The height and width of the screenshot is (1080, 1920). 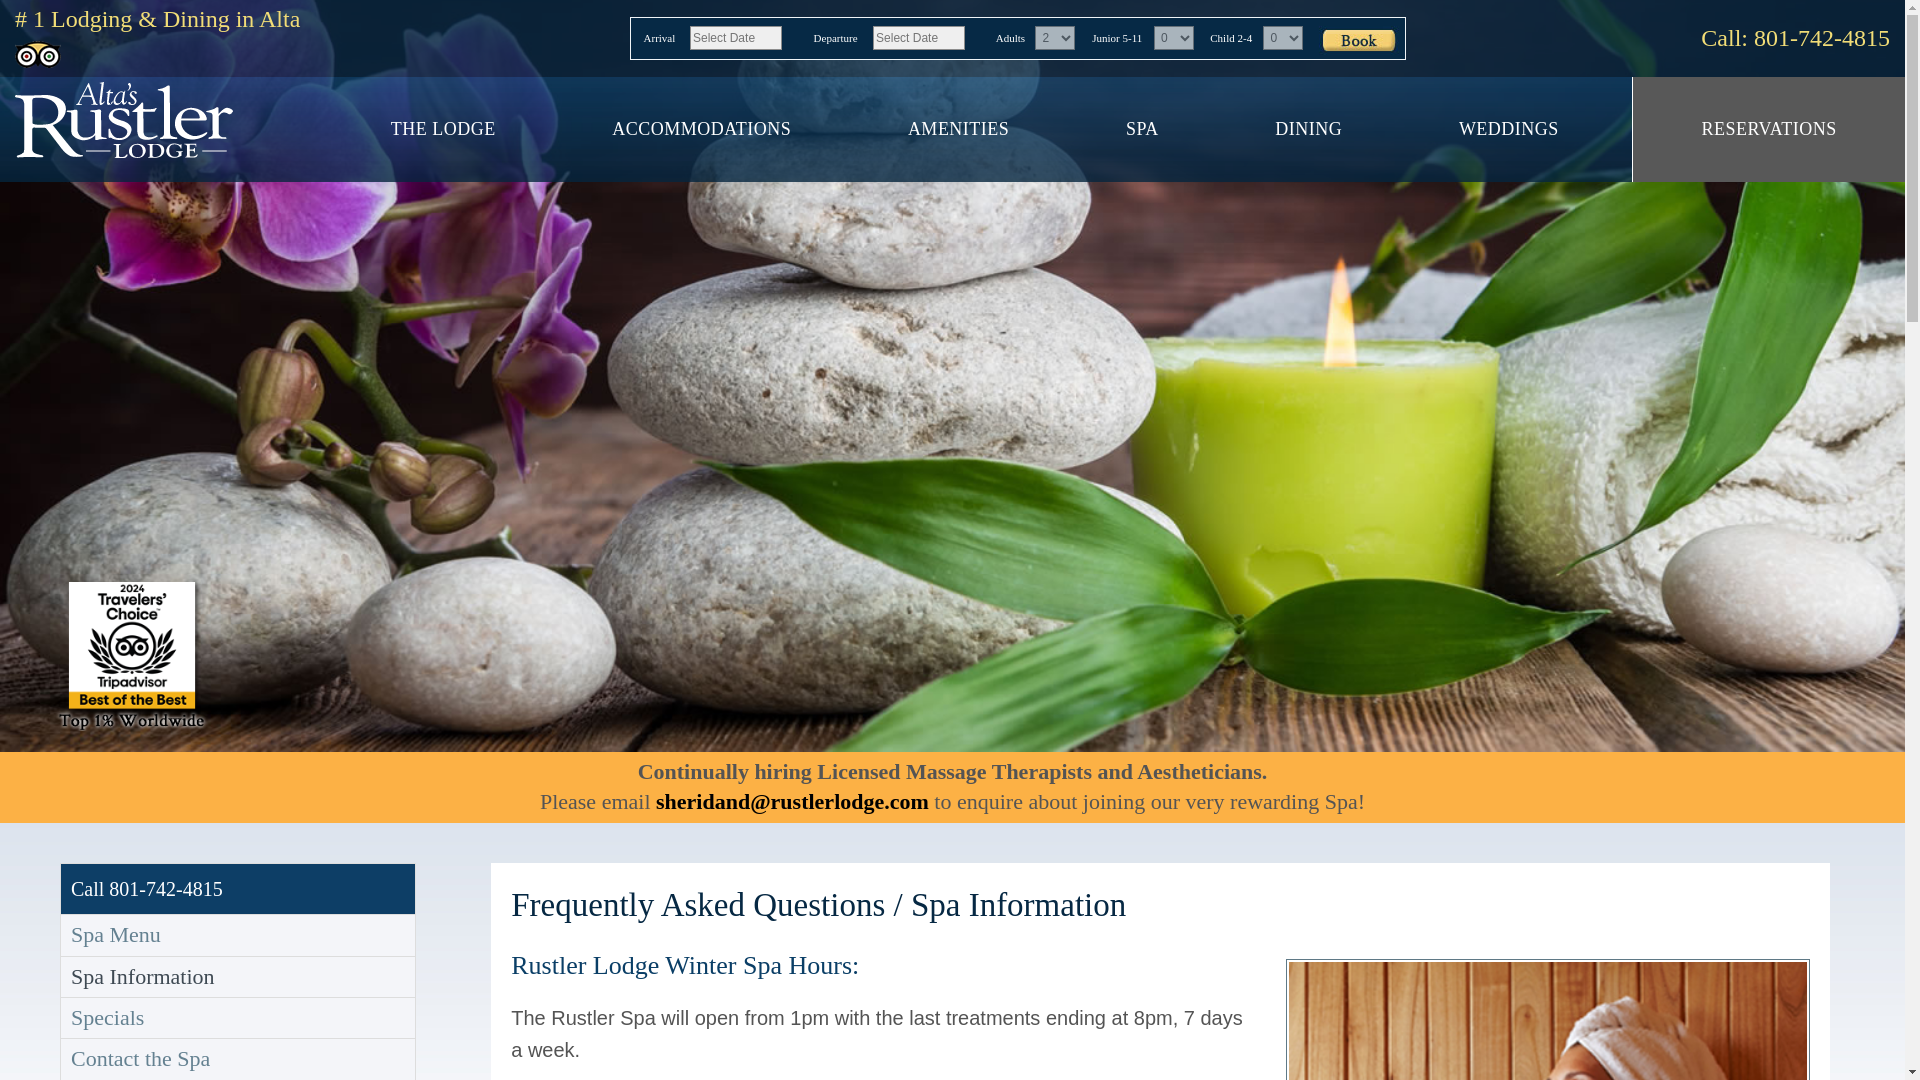 What do you see at coordinates (1309, 129) in the screenshot?
I see `DINING` at bounding box center [1309, 129].